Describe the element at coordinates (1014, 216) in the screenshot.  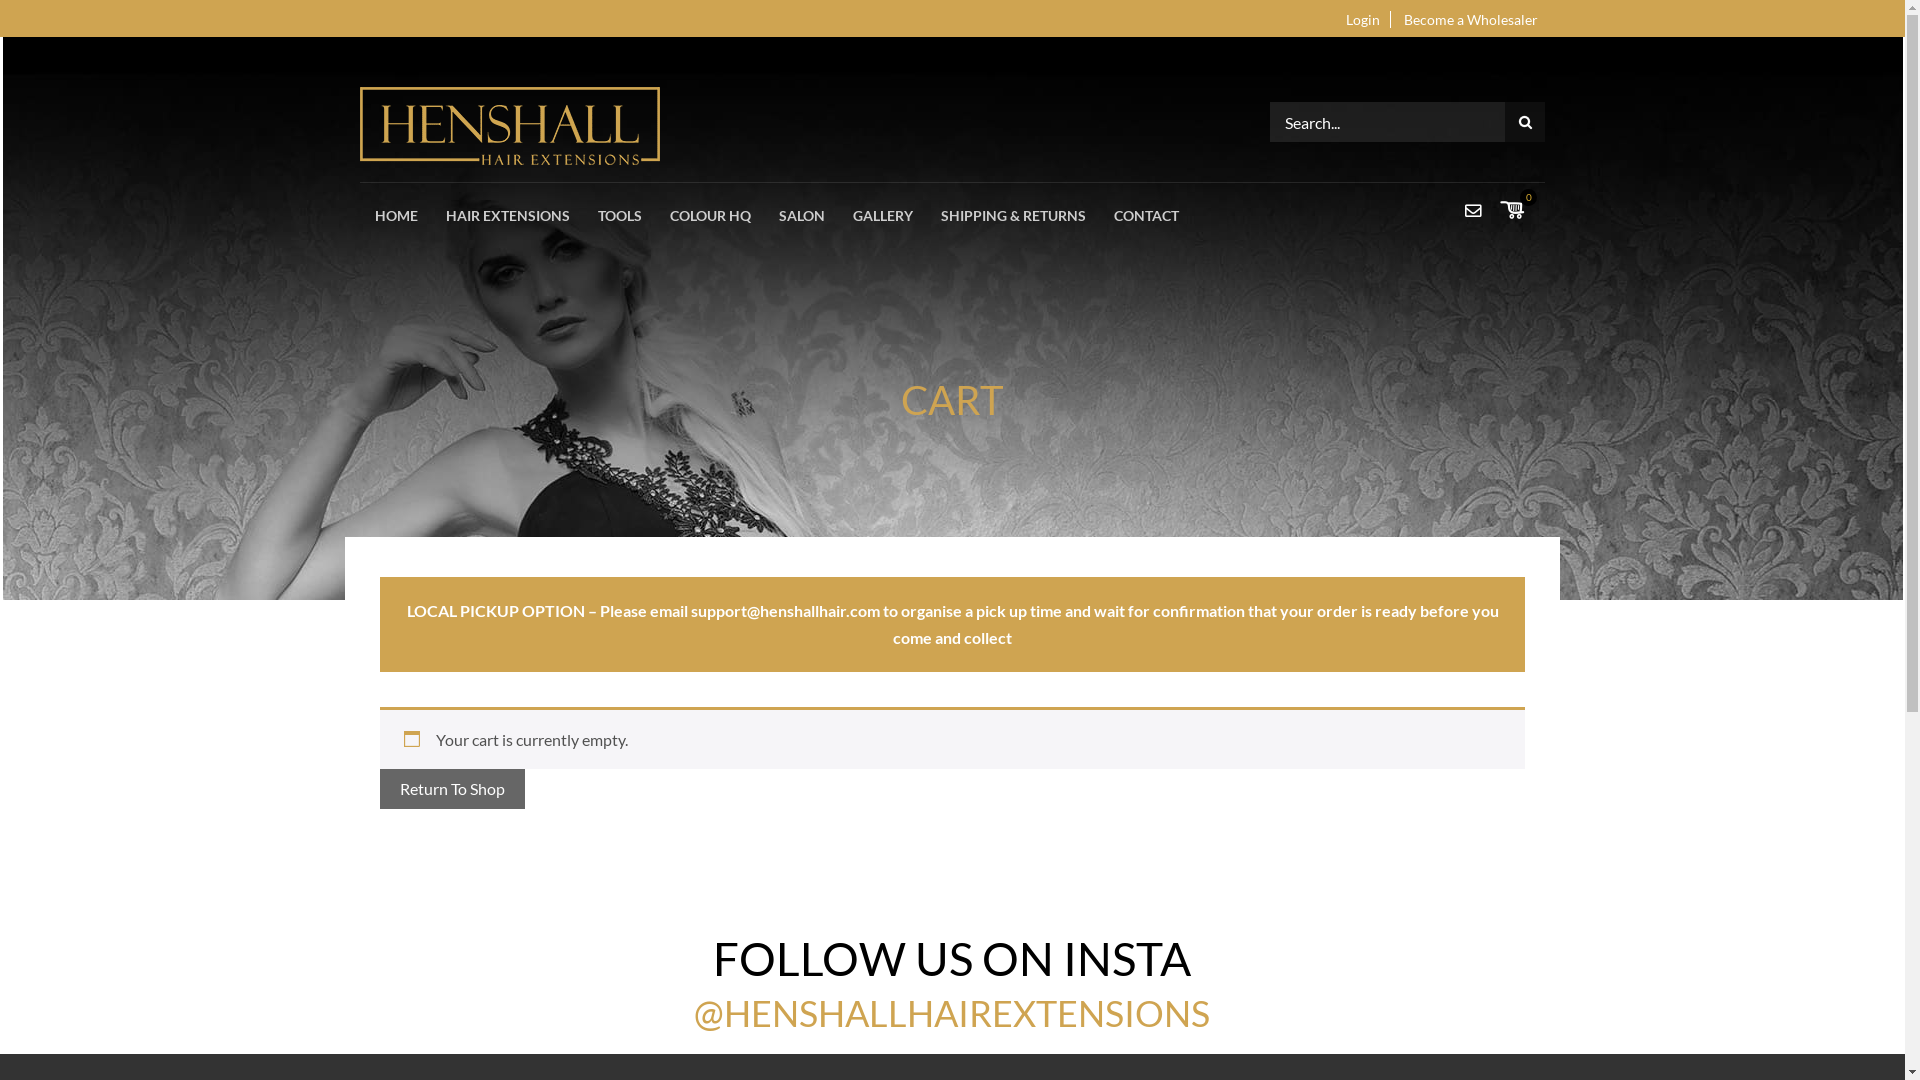
I see `SHIPPING & RETURNS` at that location.